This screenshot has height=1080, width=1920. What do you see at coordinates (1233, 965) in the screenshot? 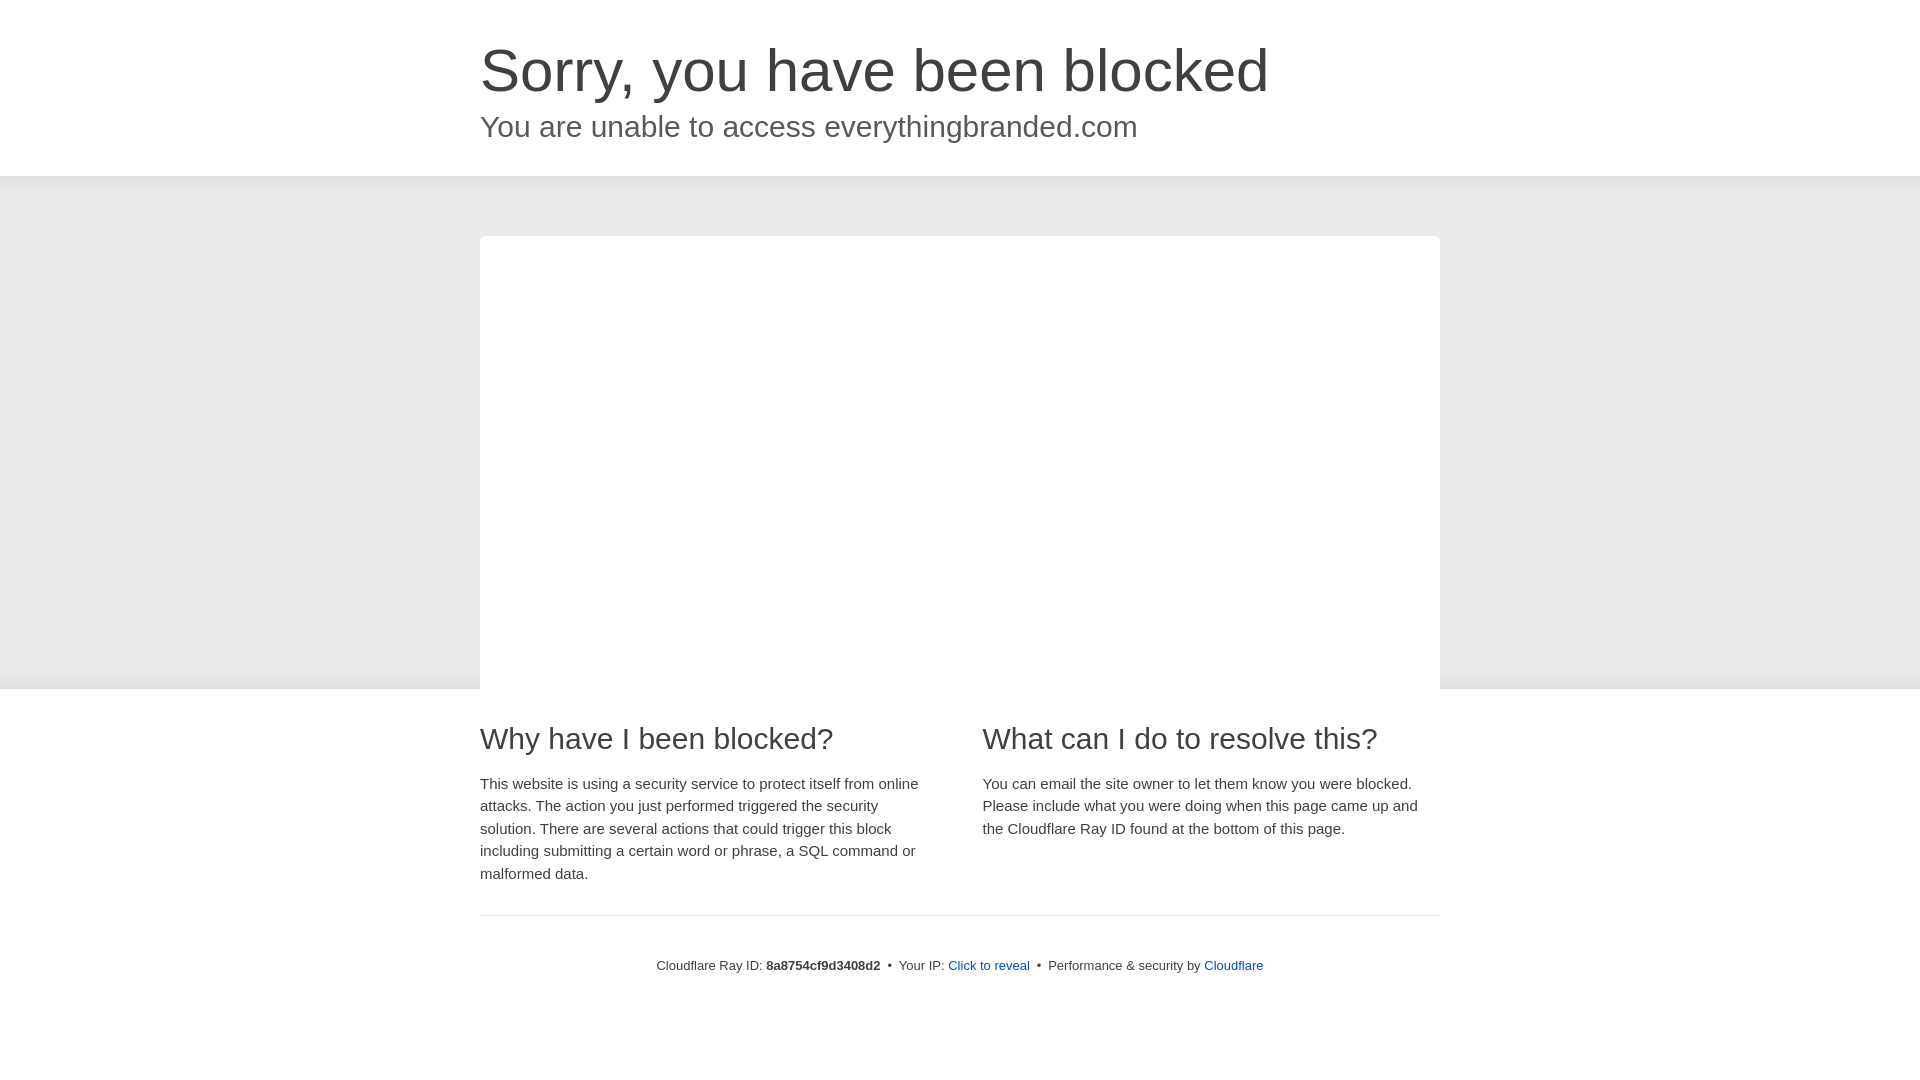
I see `Cloudflare` at bounding box center [1233, 965].